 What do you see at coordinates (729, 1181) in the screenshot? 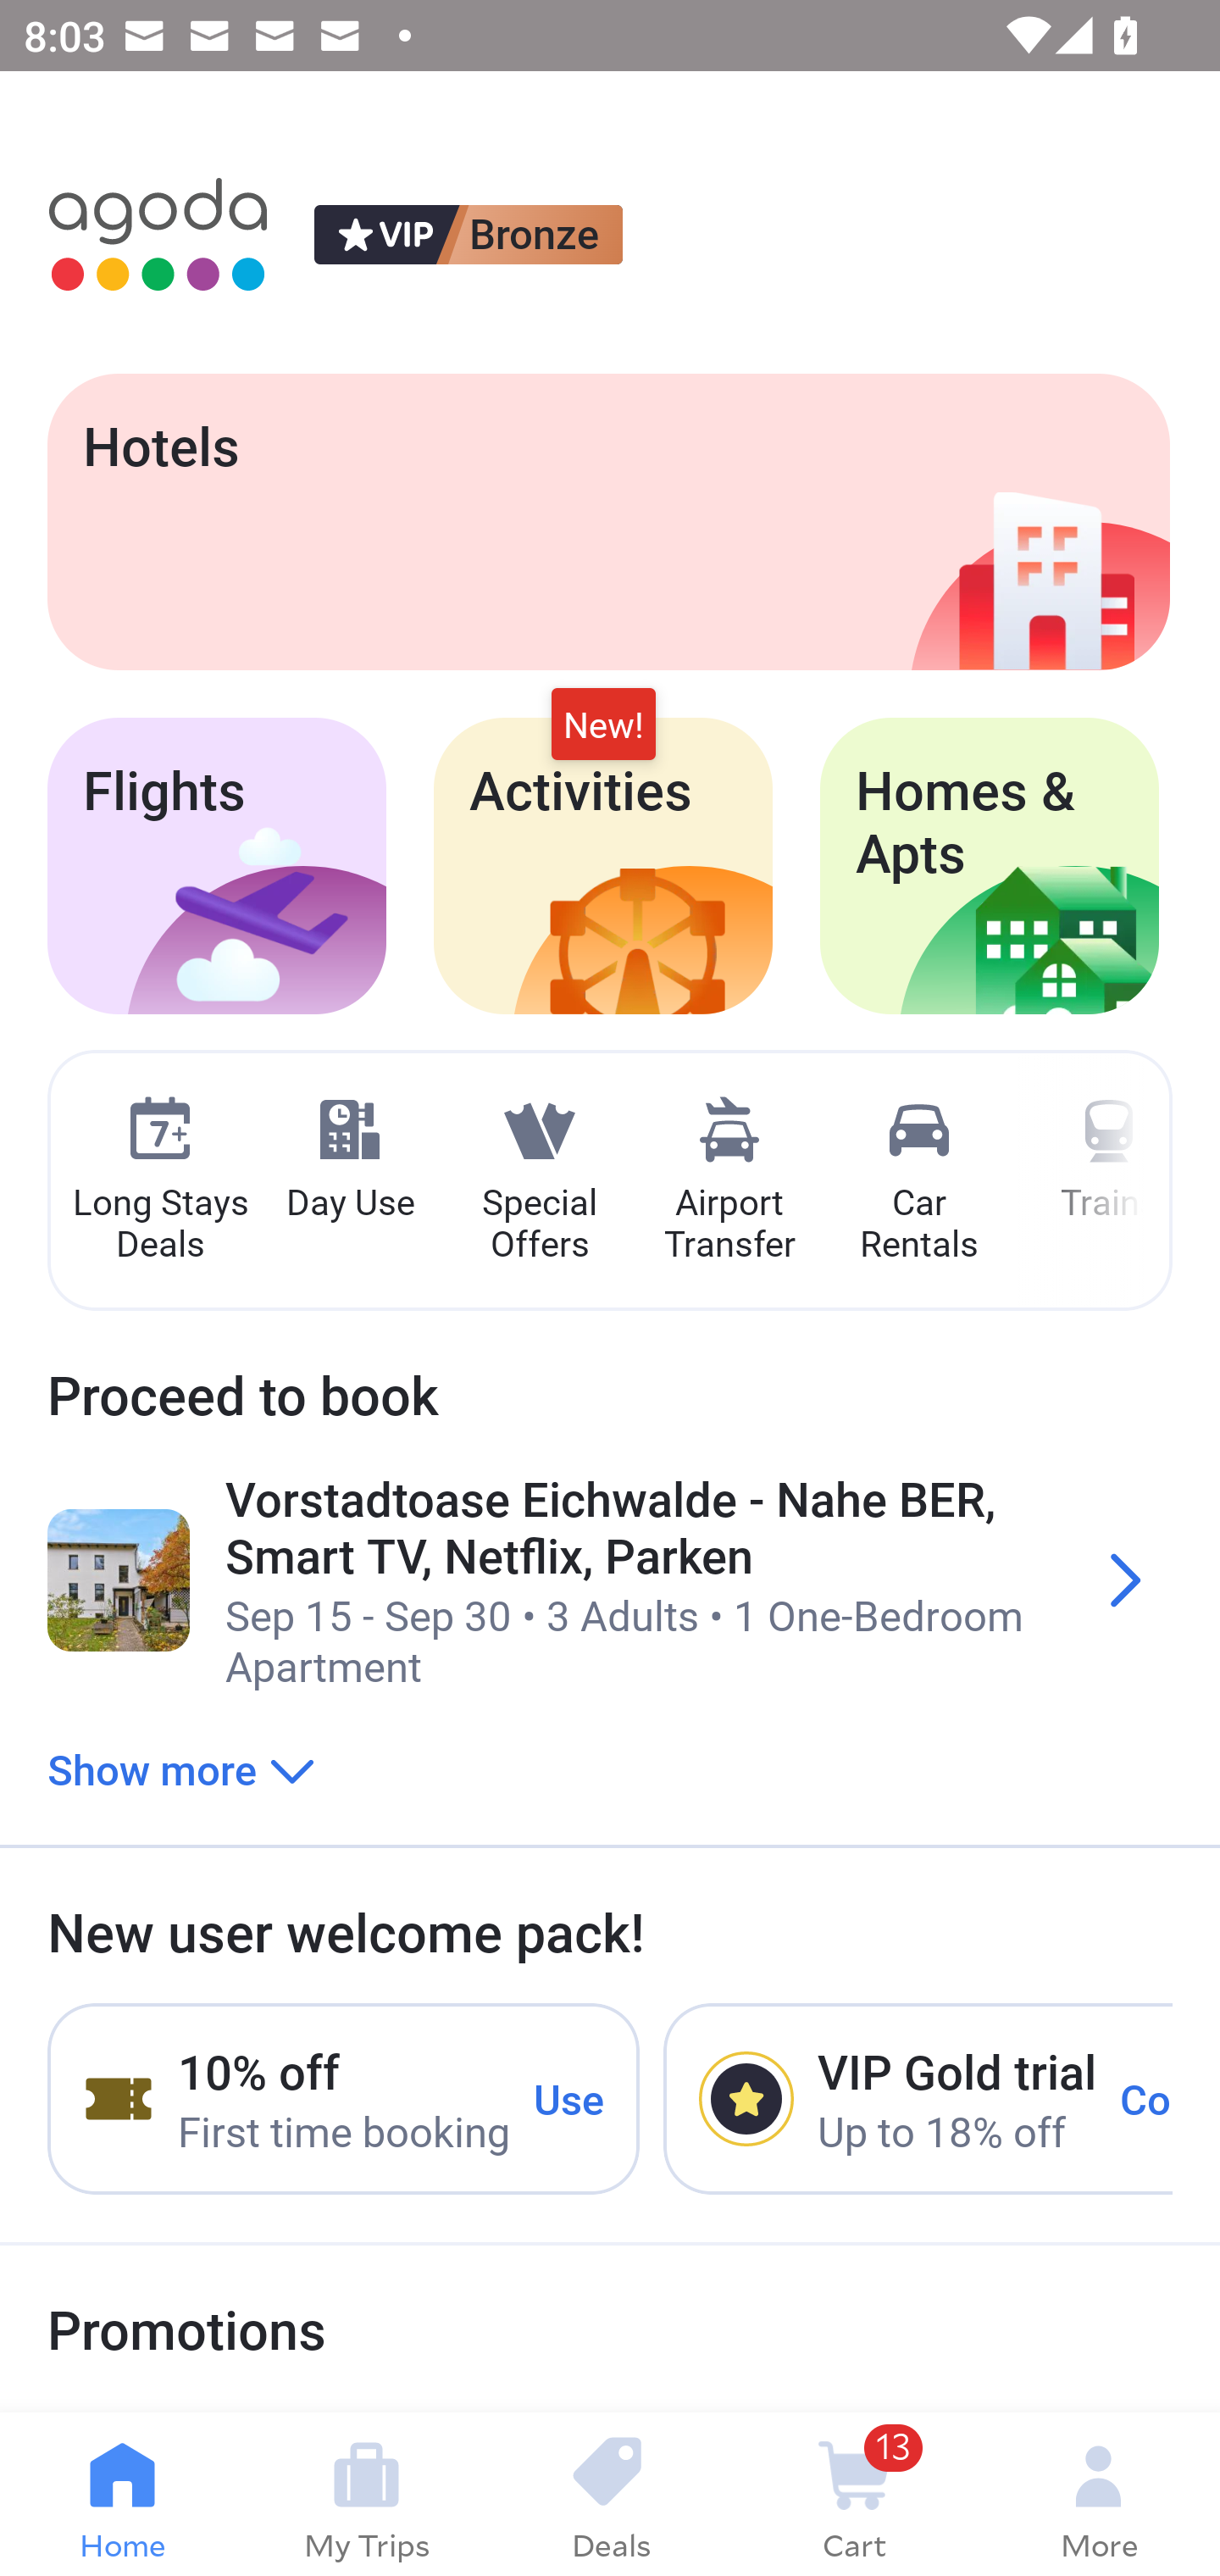
I see `Airport Transfer` at bounding box center [729, 1181].